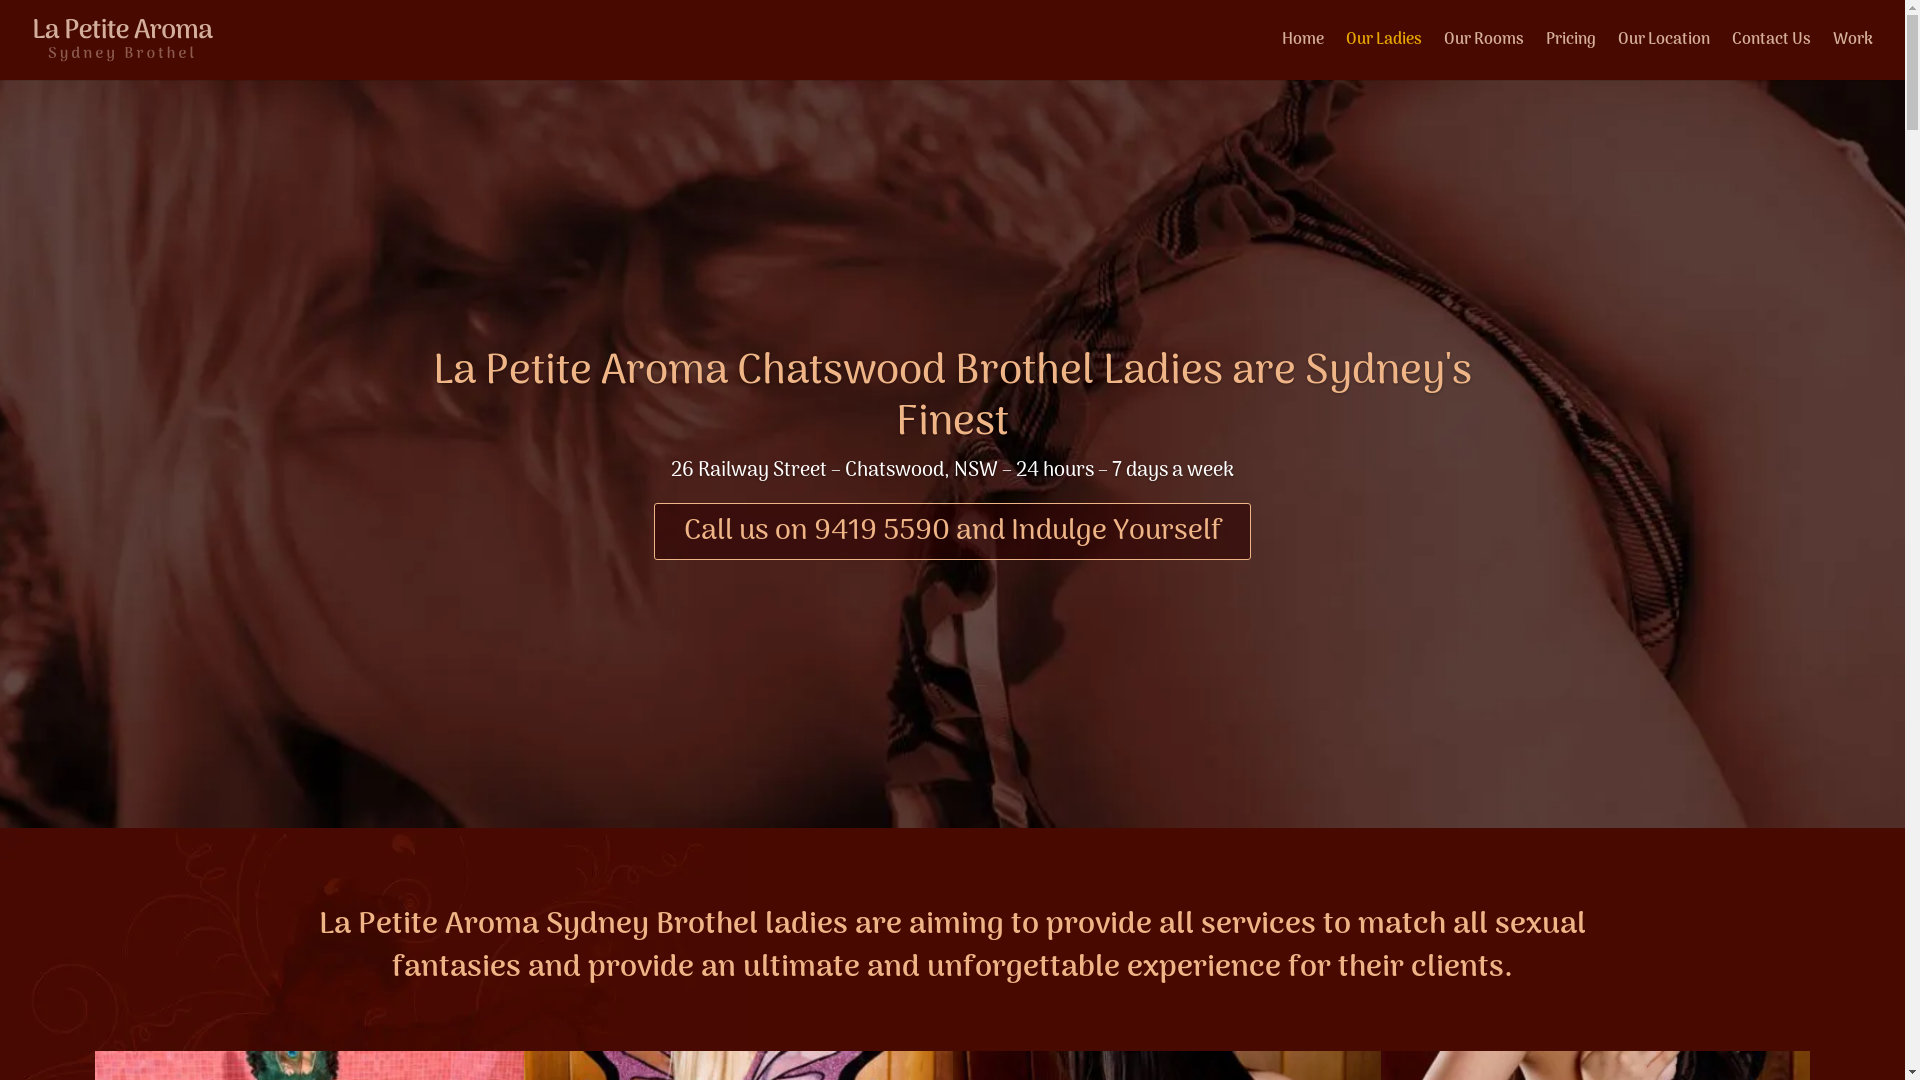  I want to click on Our Location, so click(1664, 56).